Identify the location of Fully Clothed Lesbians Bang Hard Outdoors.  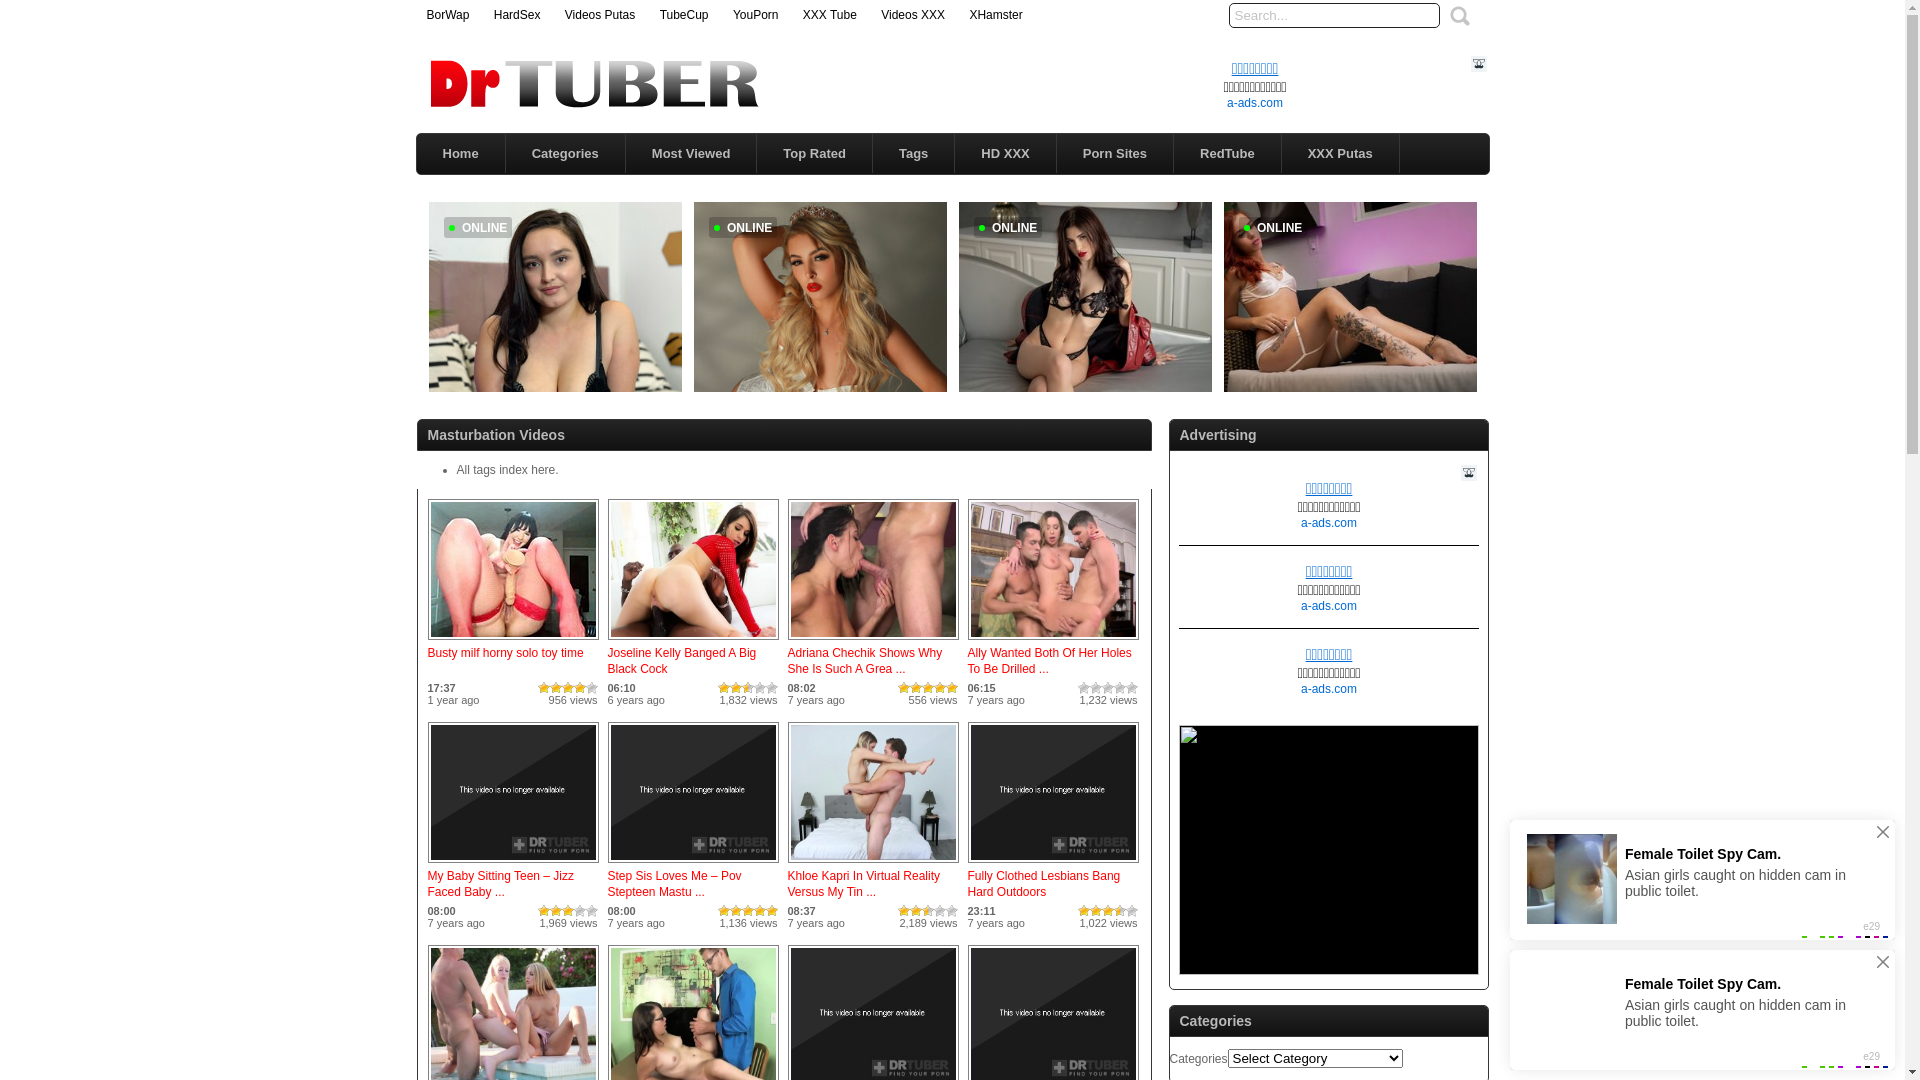
(1044, 884).